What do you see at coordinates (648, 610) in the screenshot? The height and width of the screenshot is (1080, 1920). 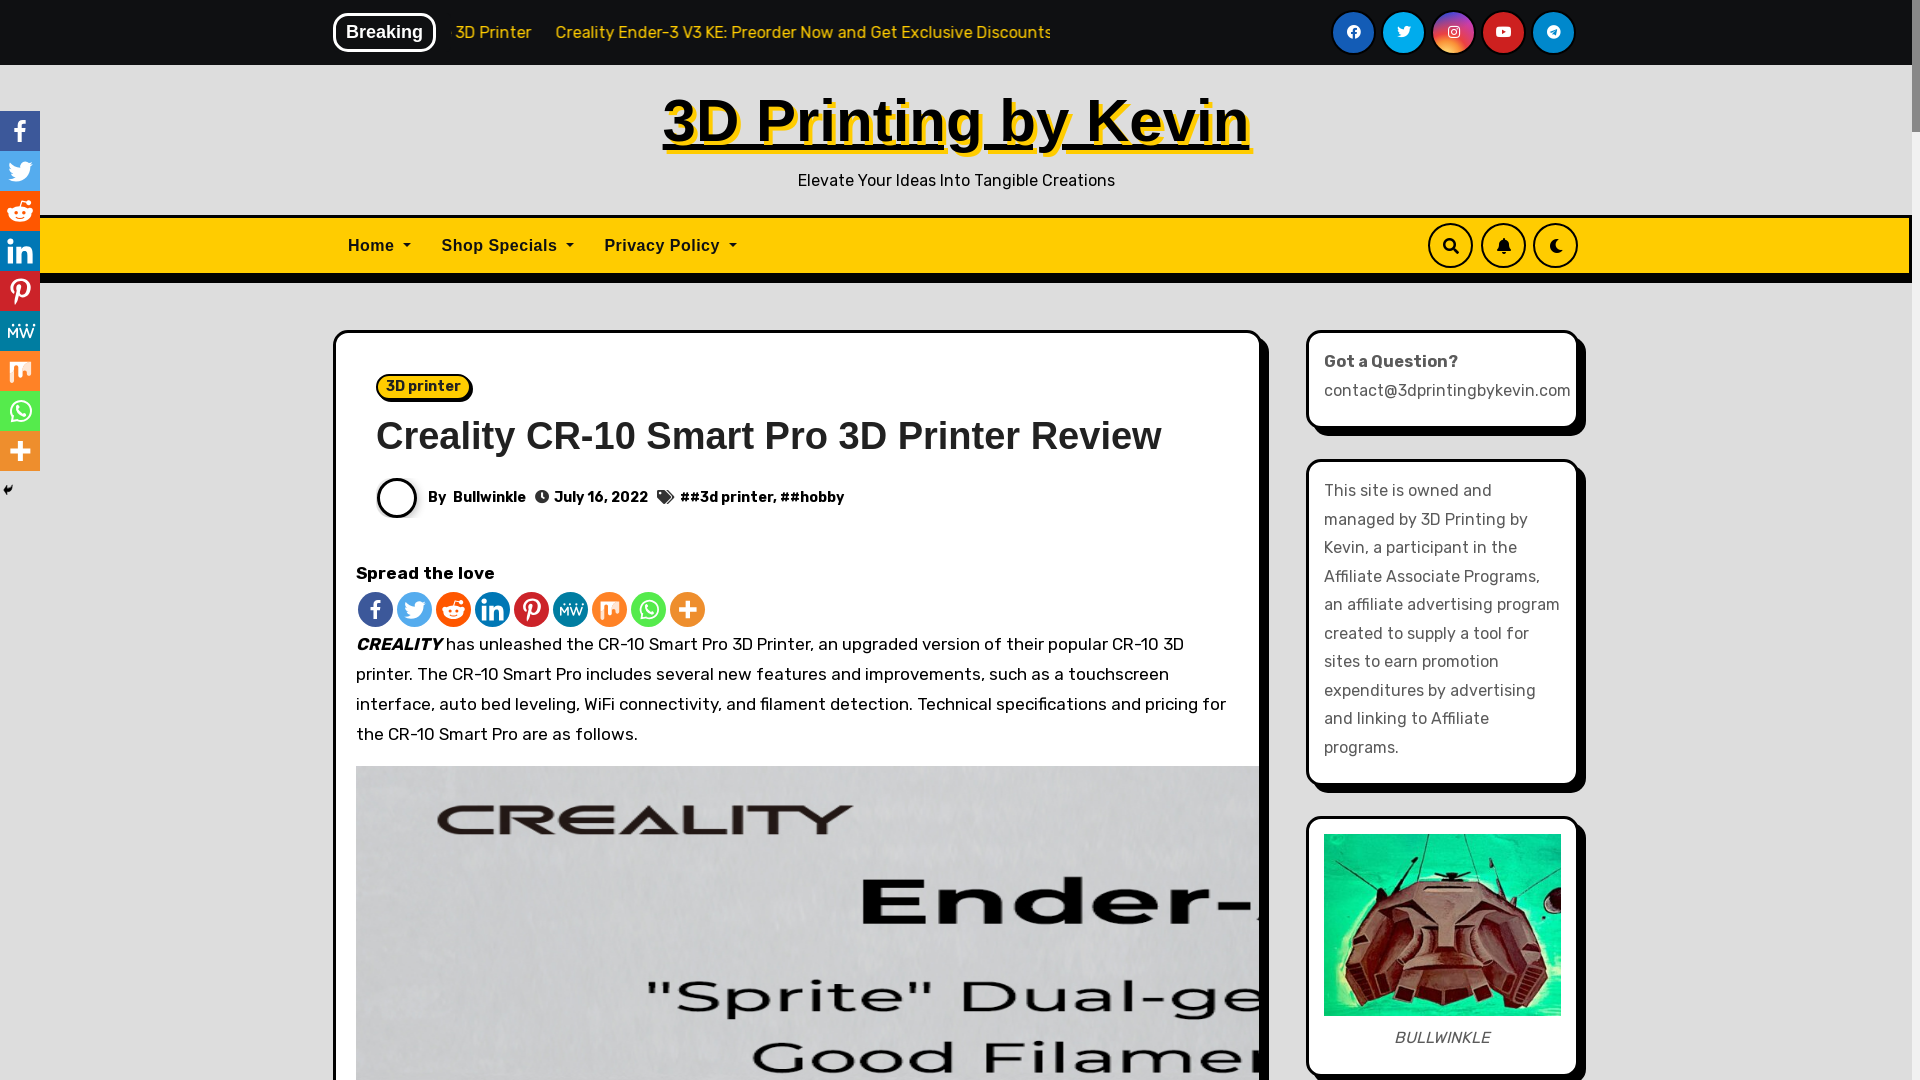 I see `Whatsapp` at bounding box center [648, 610].